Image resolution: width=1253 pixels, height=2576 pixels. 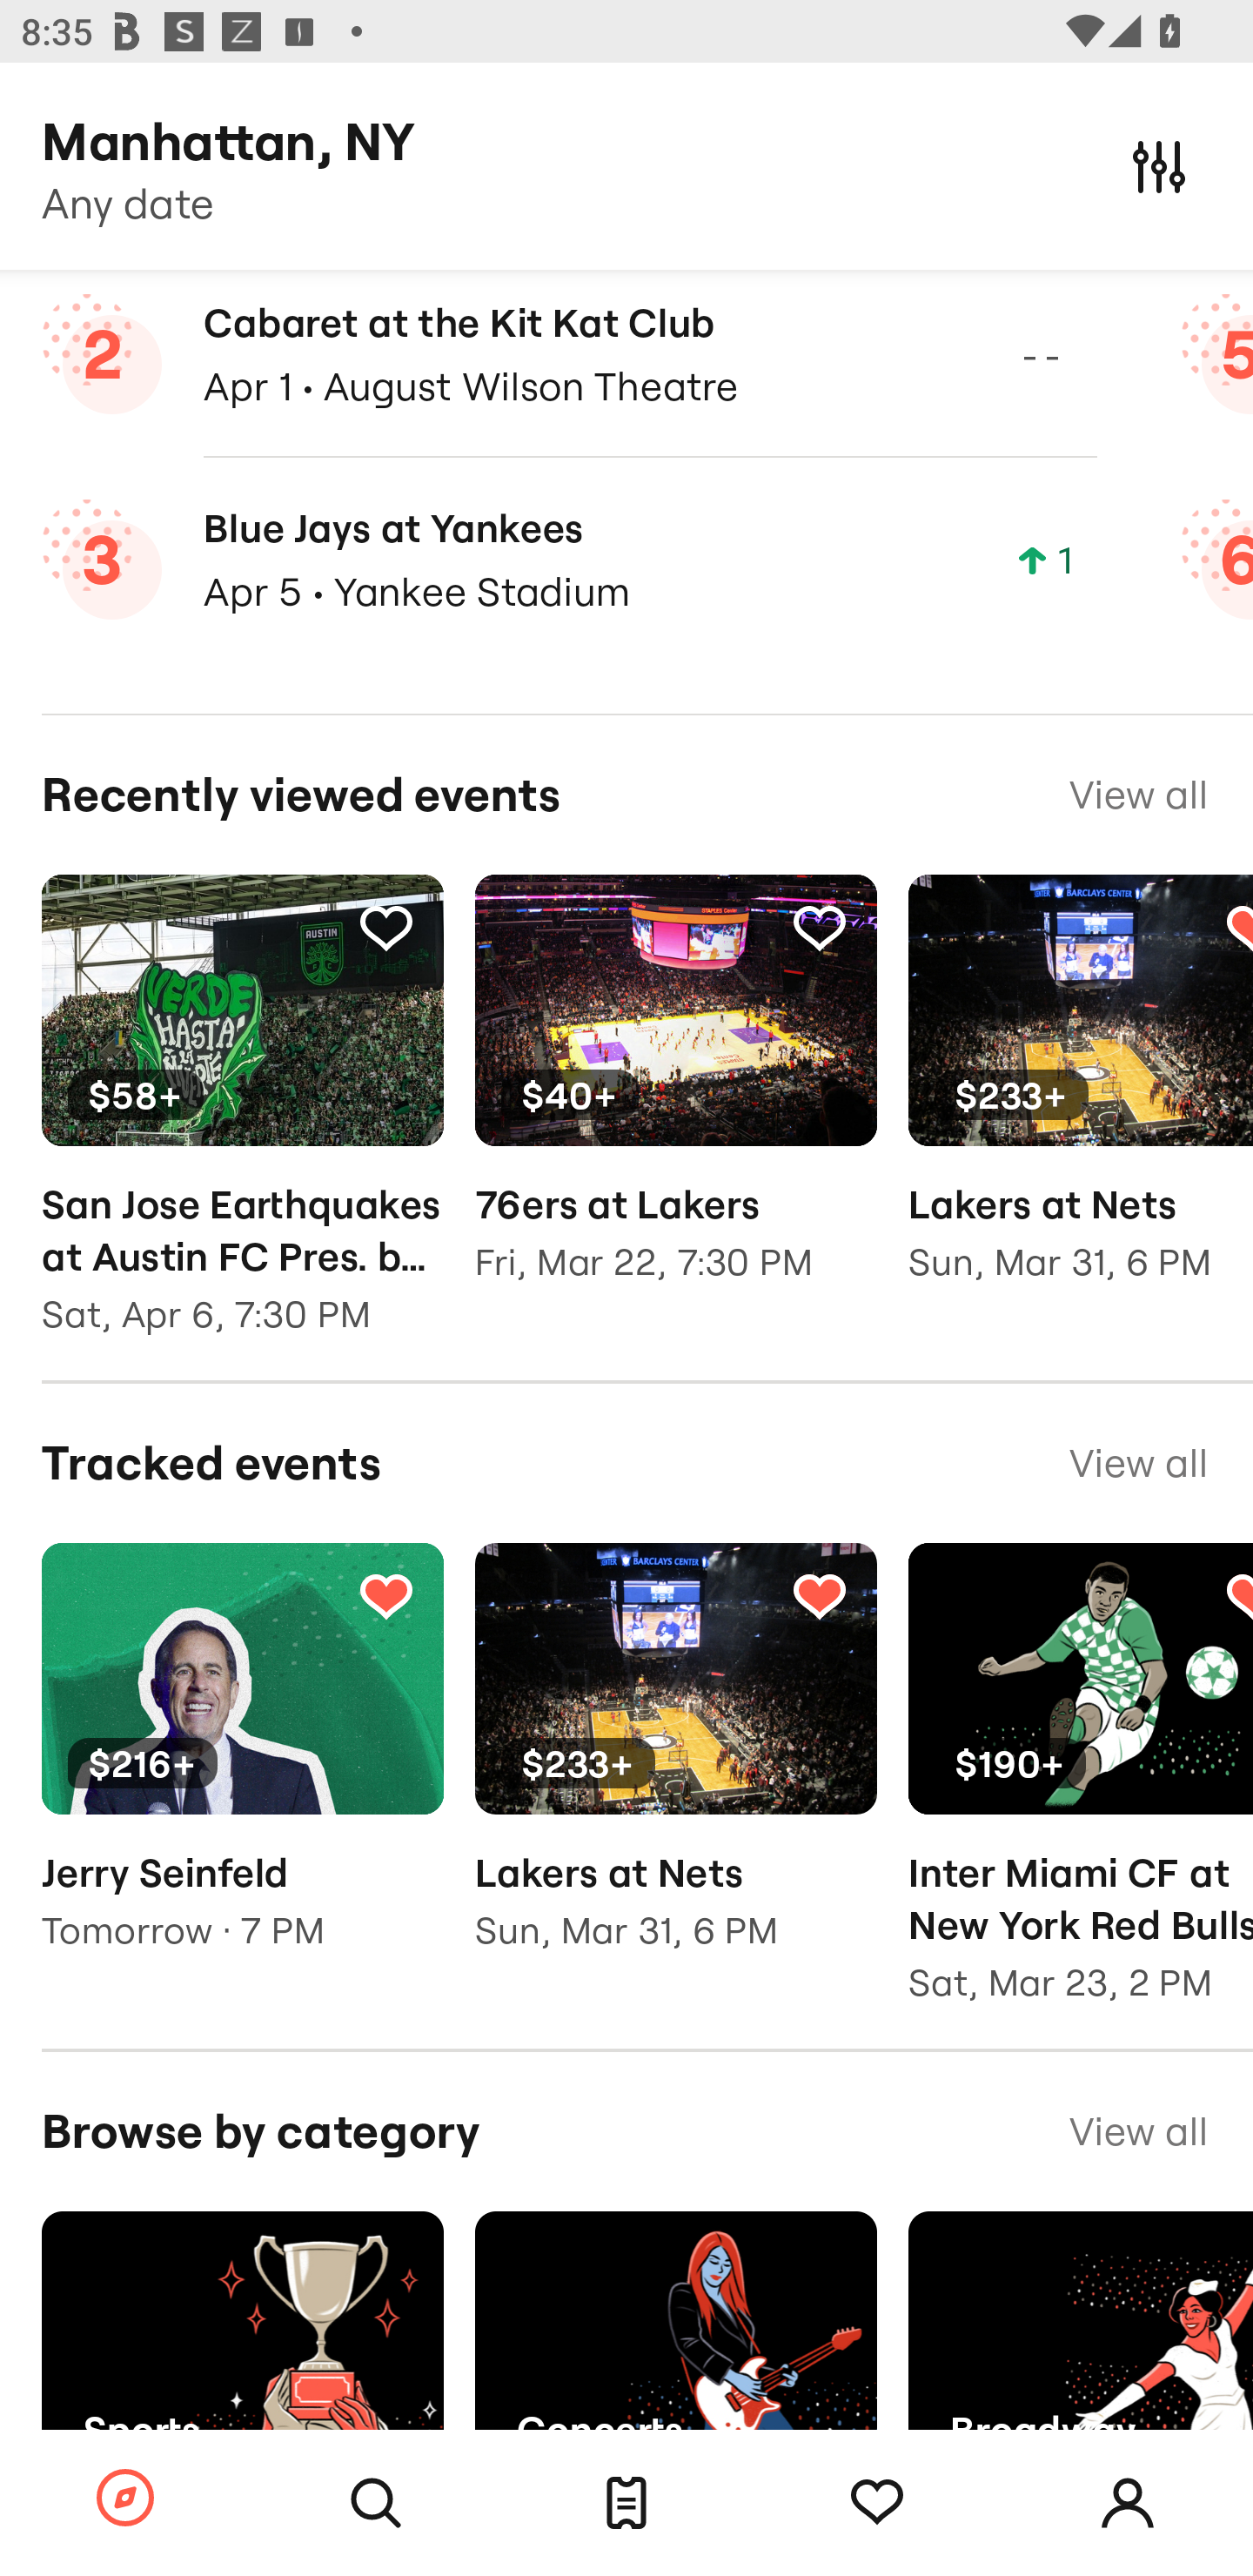 What do you see at coordinates (1159, 165) in the screenshot?
I see `Filters` at bounding box center [1159, 165].